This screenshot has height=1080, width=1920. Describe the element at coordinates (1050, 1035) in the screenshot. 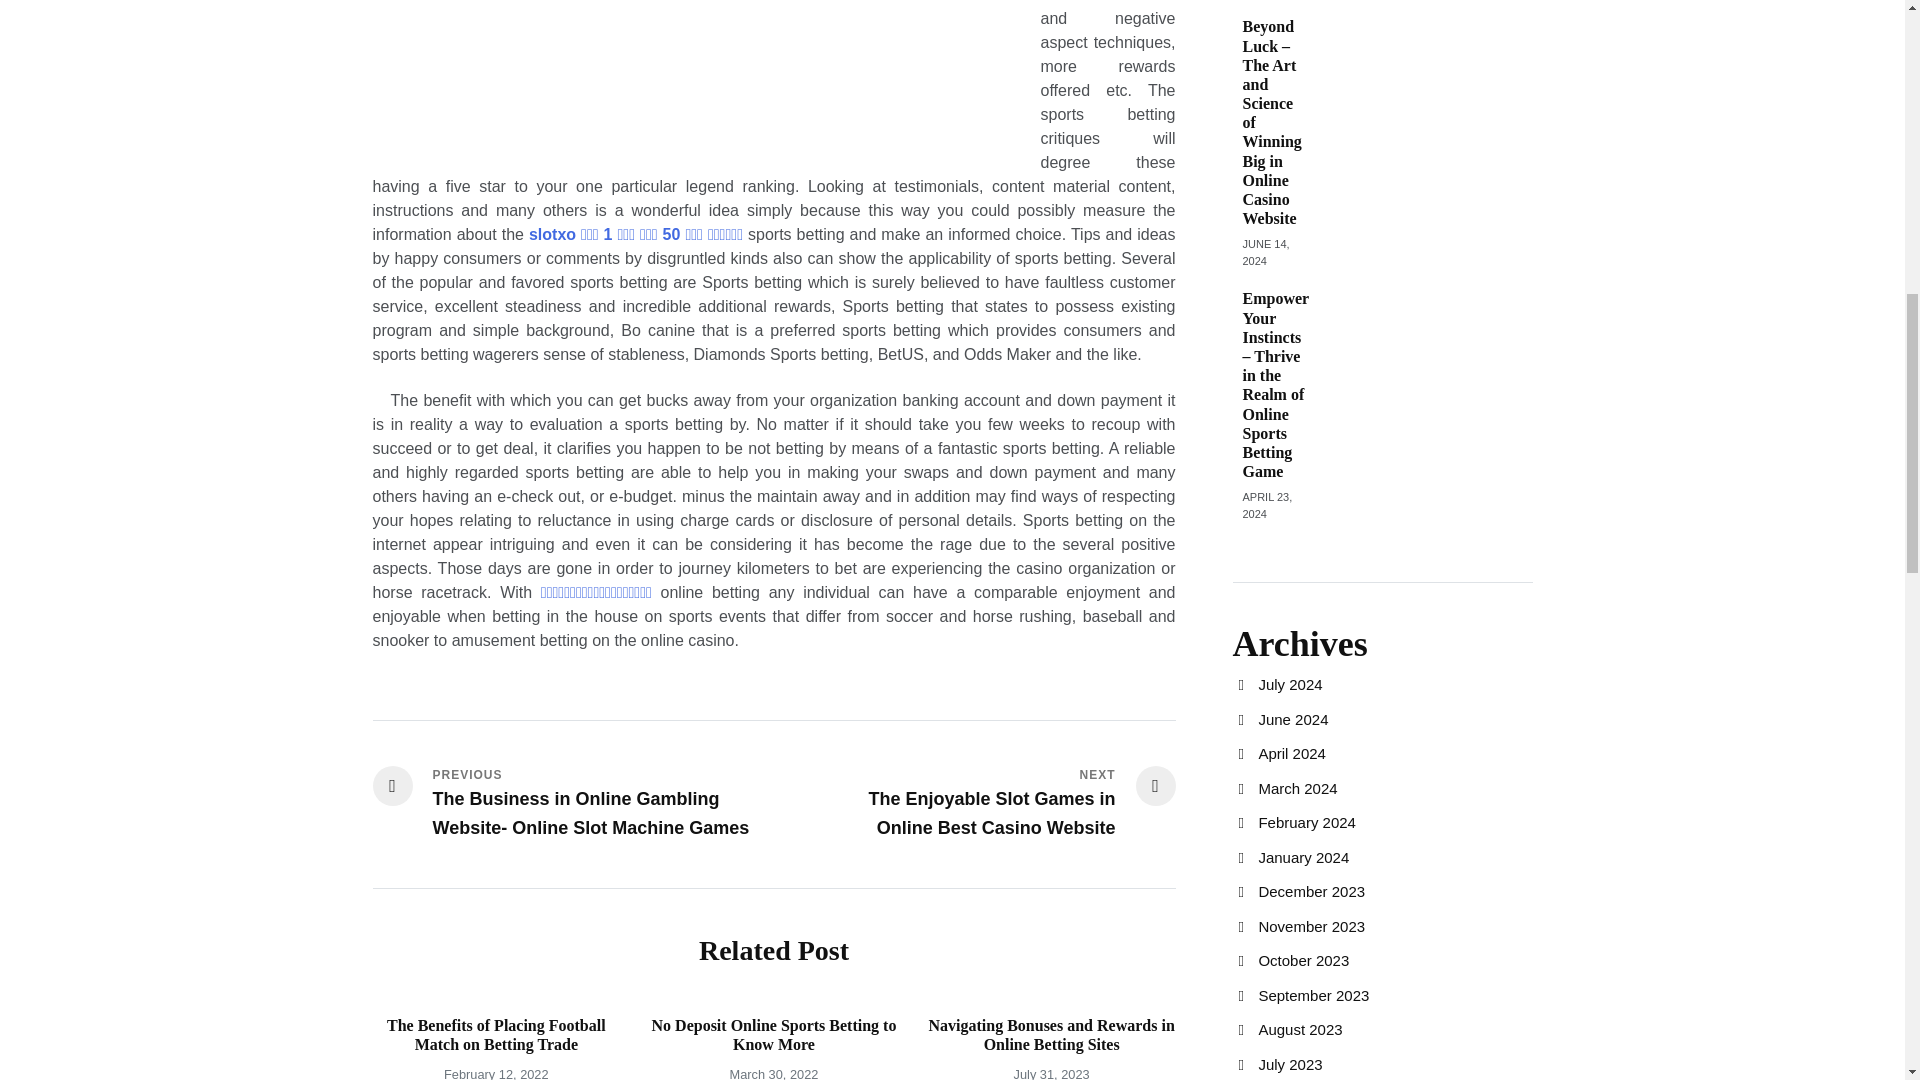

I see `Navigating Bonuses and Rewards in Online Betting Sites` at that location.